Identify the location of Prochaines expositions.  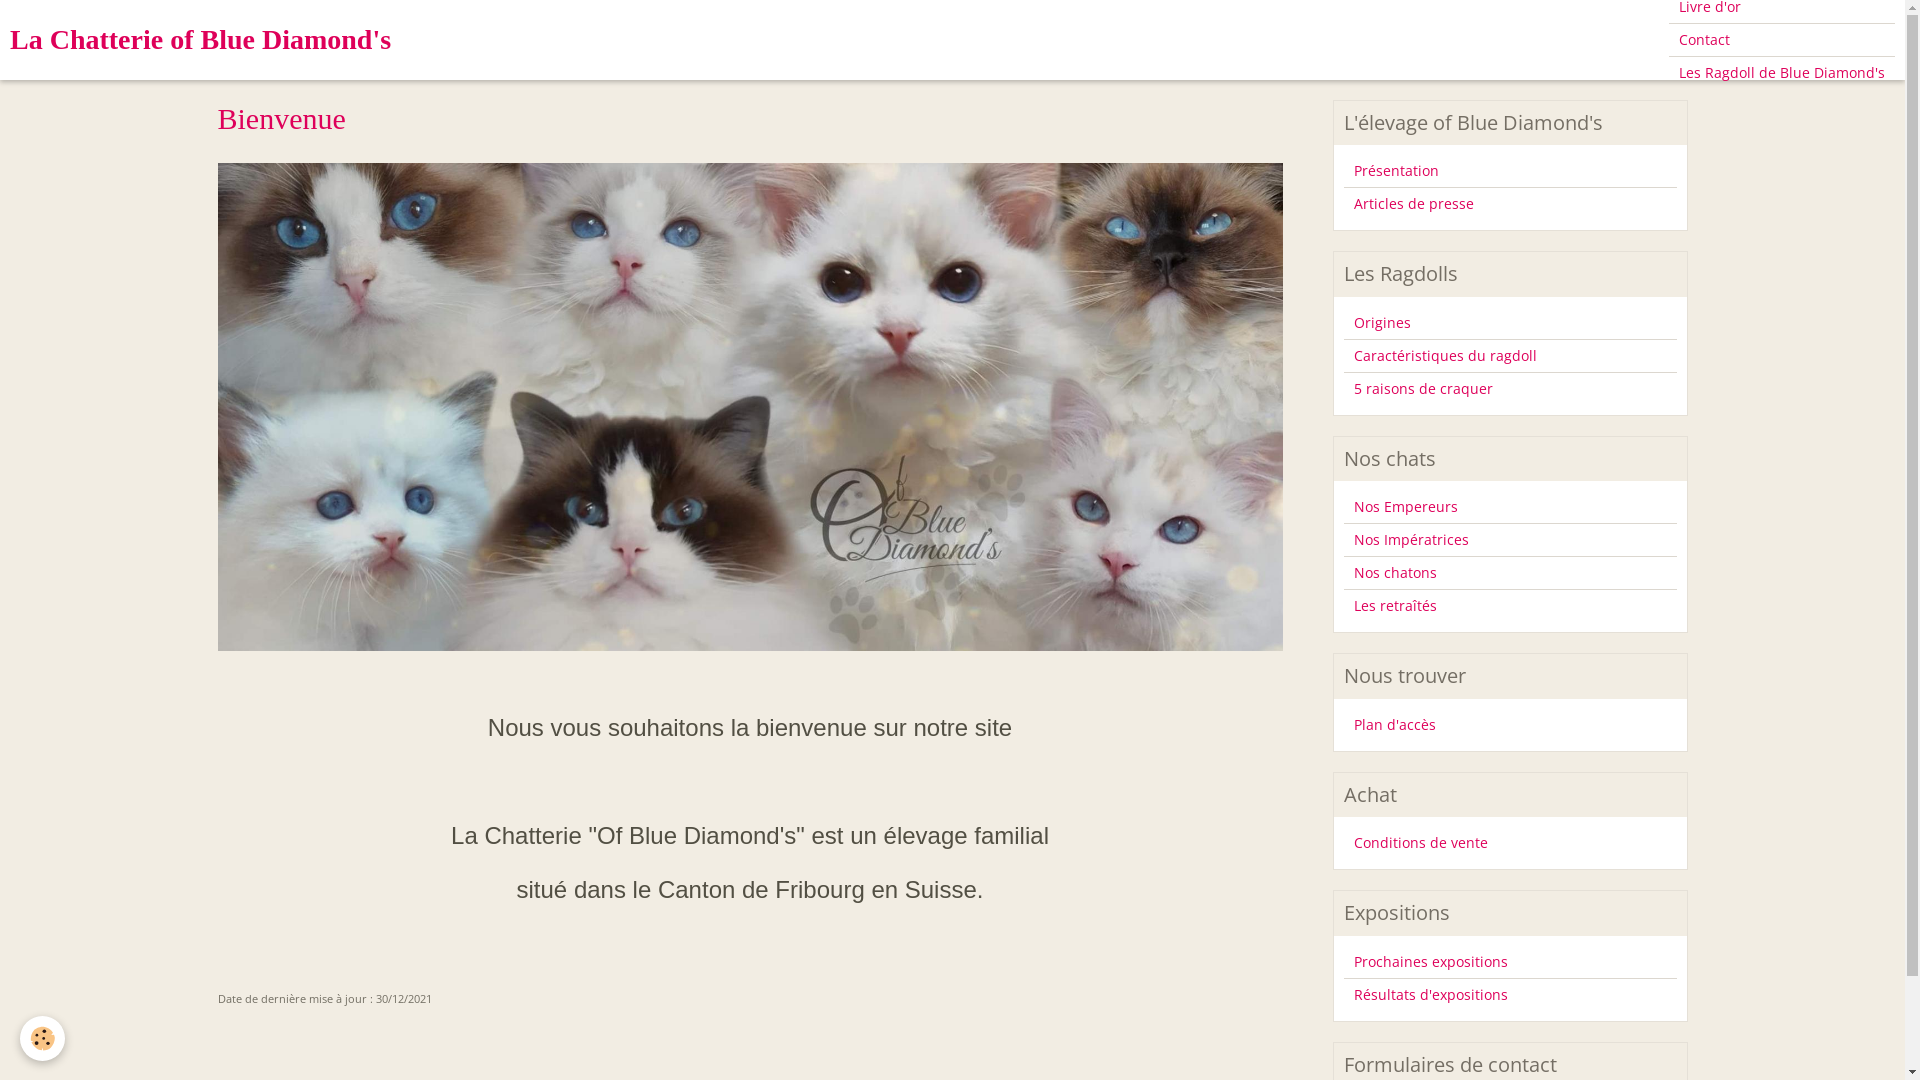
(1510, 962).